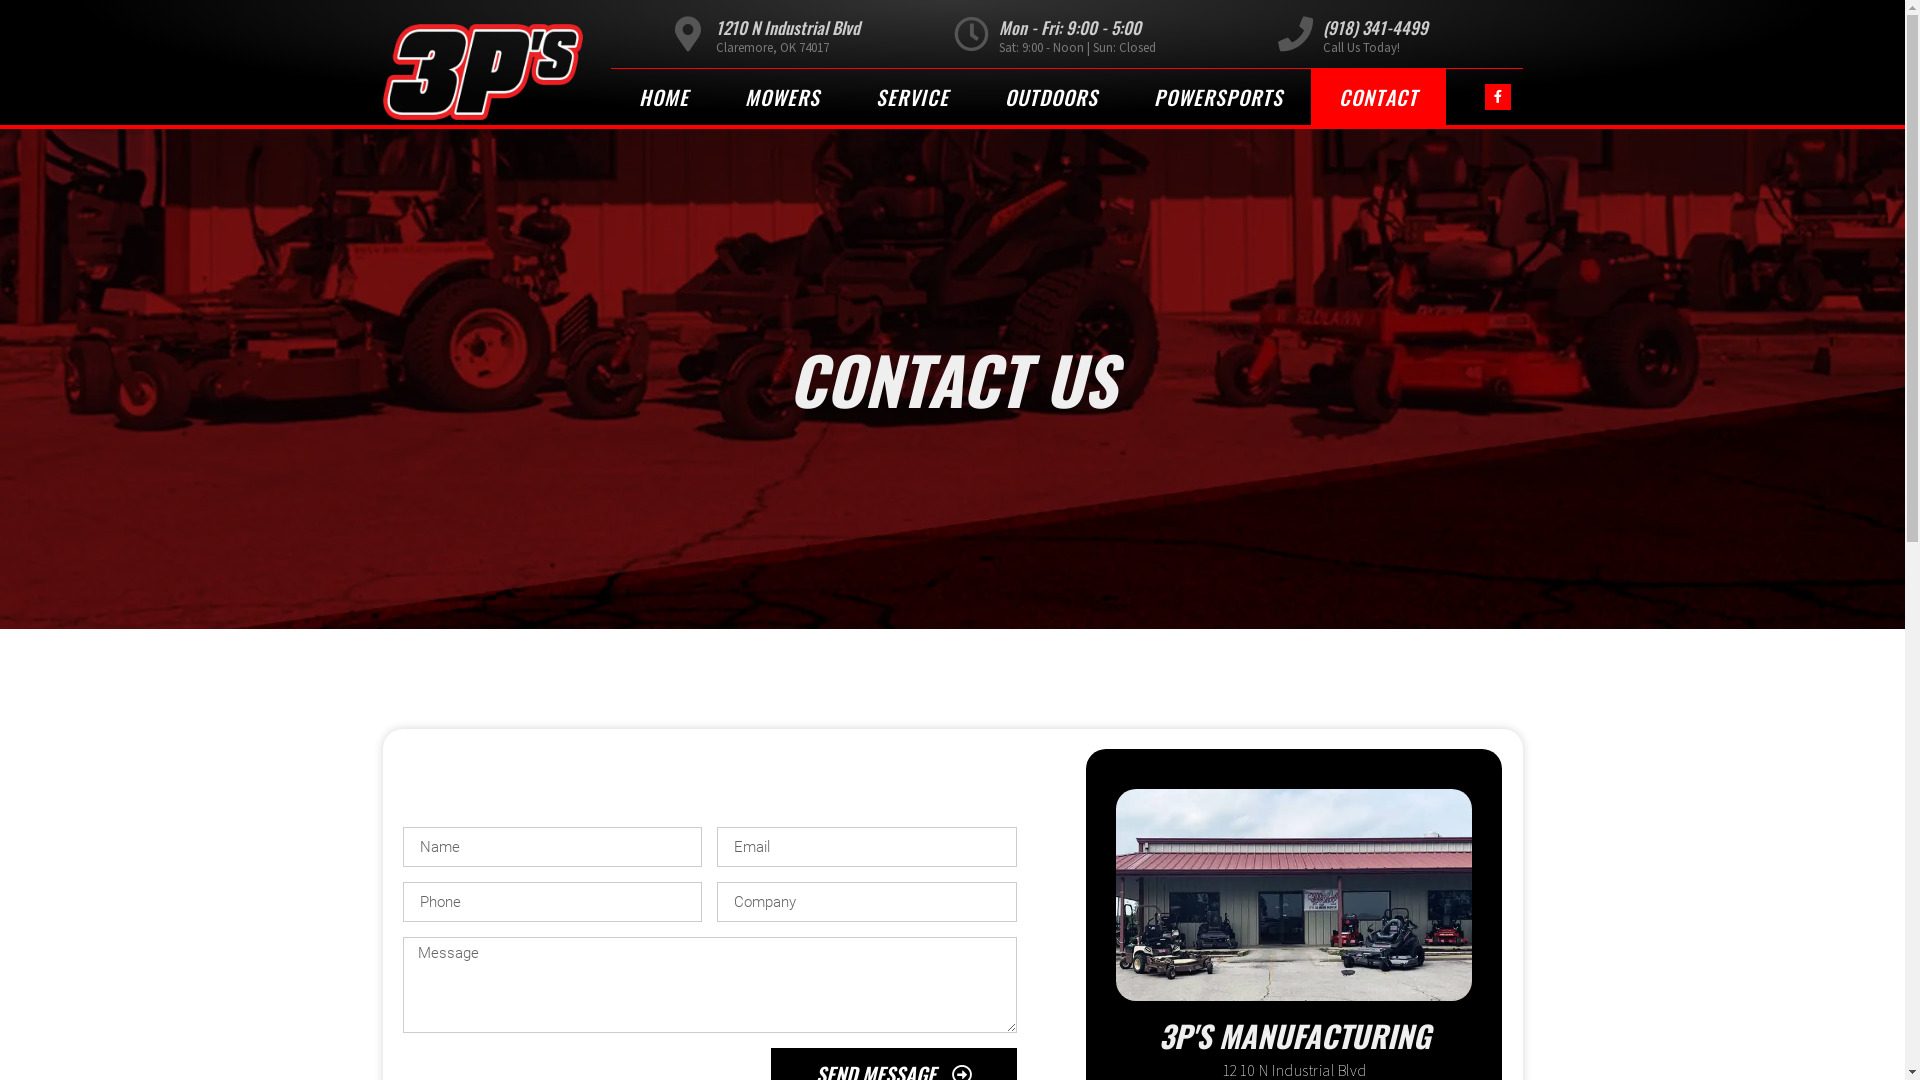 Image resolution: width=1920 pixels, height=1080 pixels. What do you see at coordinates (663, 97) in the screenshot?
I see `HOME` at bounding box center [663, 97].